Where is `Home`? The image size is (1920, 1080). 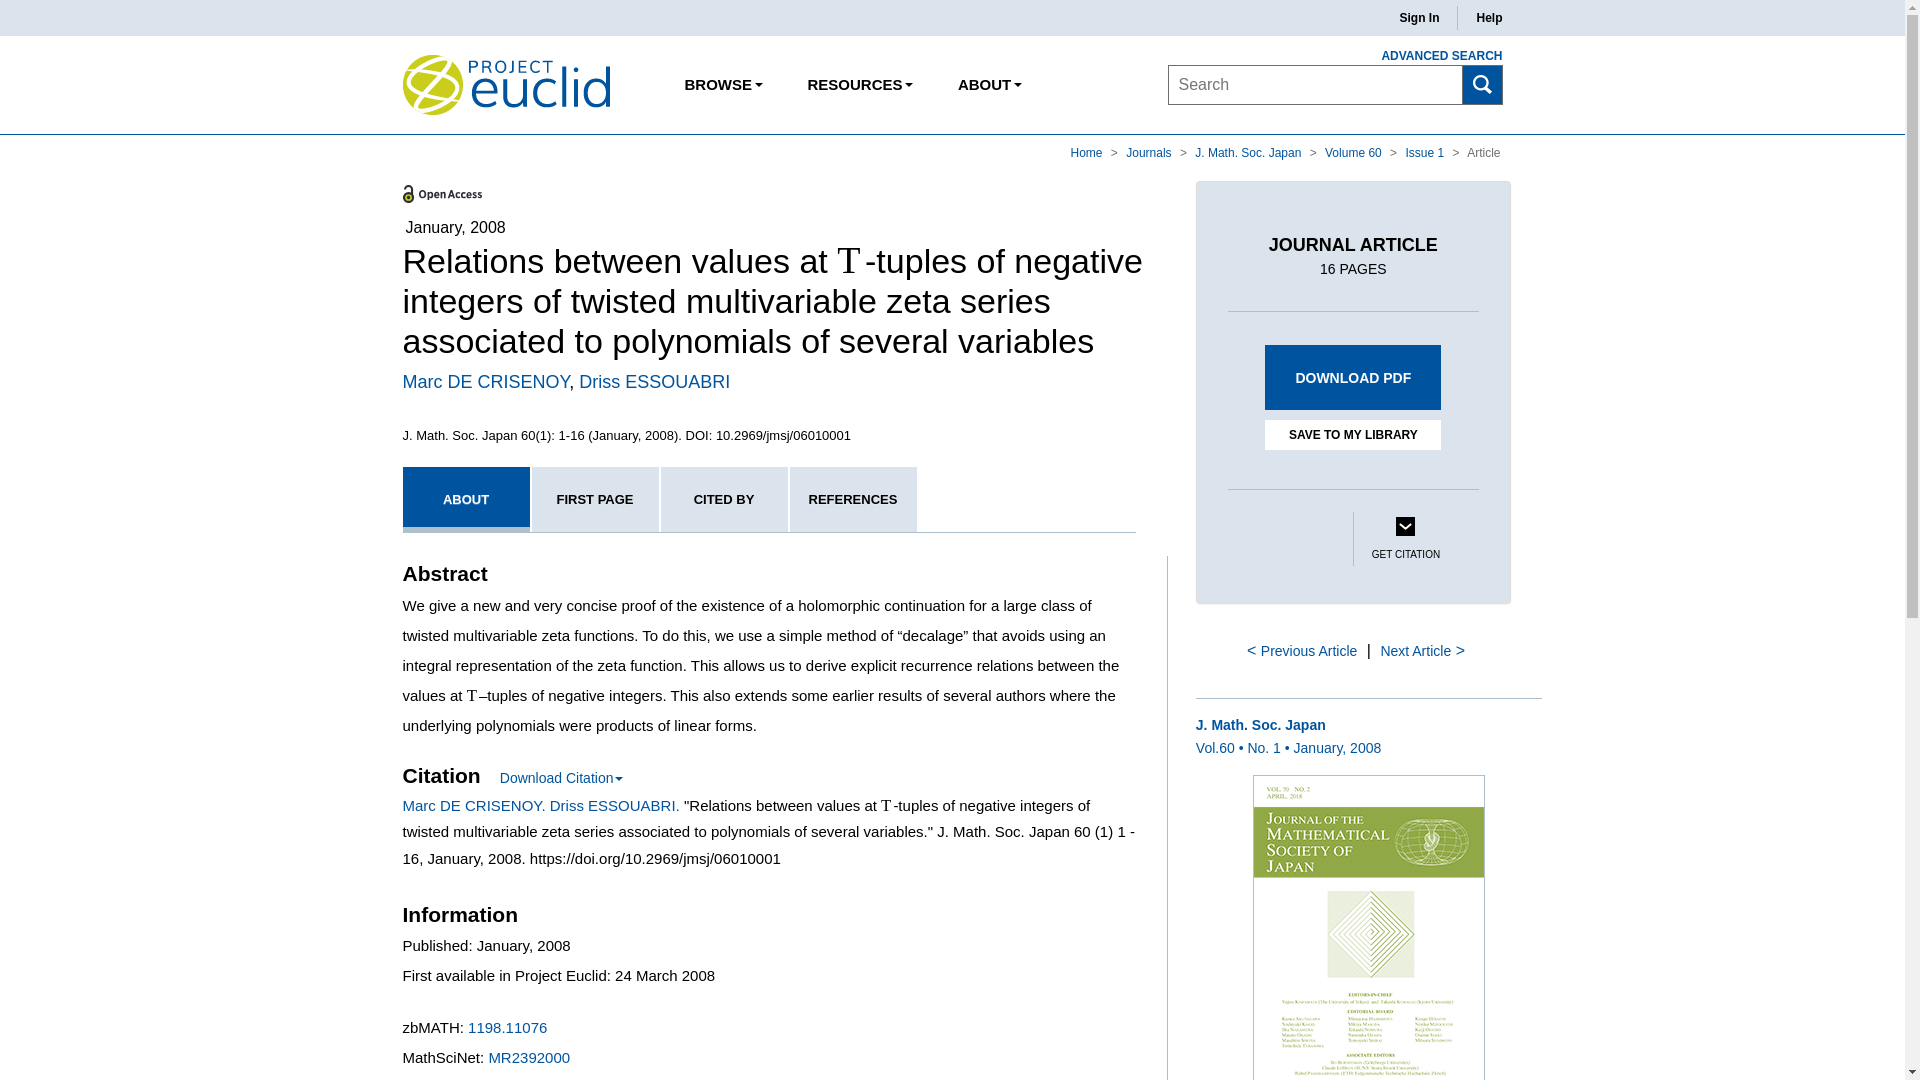
Home is located at coordinates (1088, 152).